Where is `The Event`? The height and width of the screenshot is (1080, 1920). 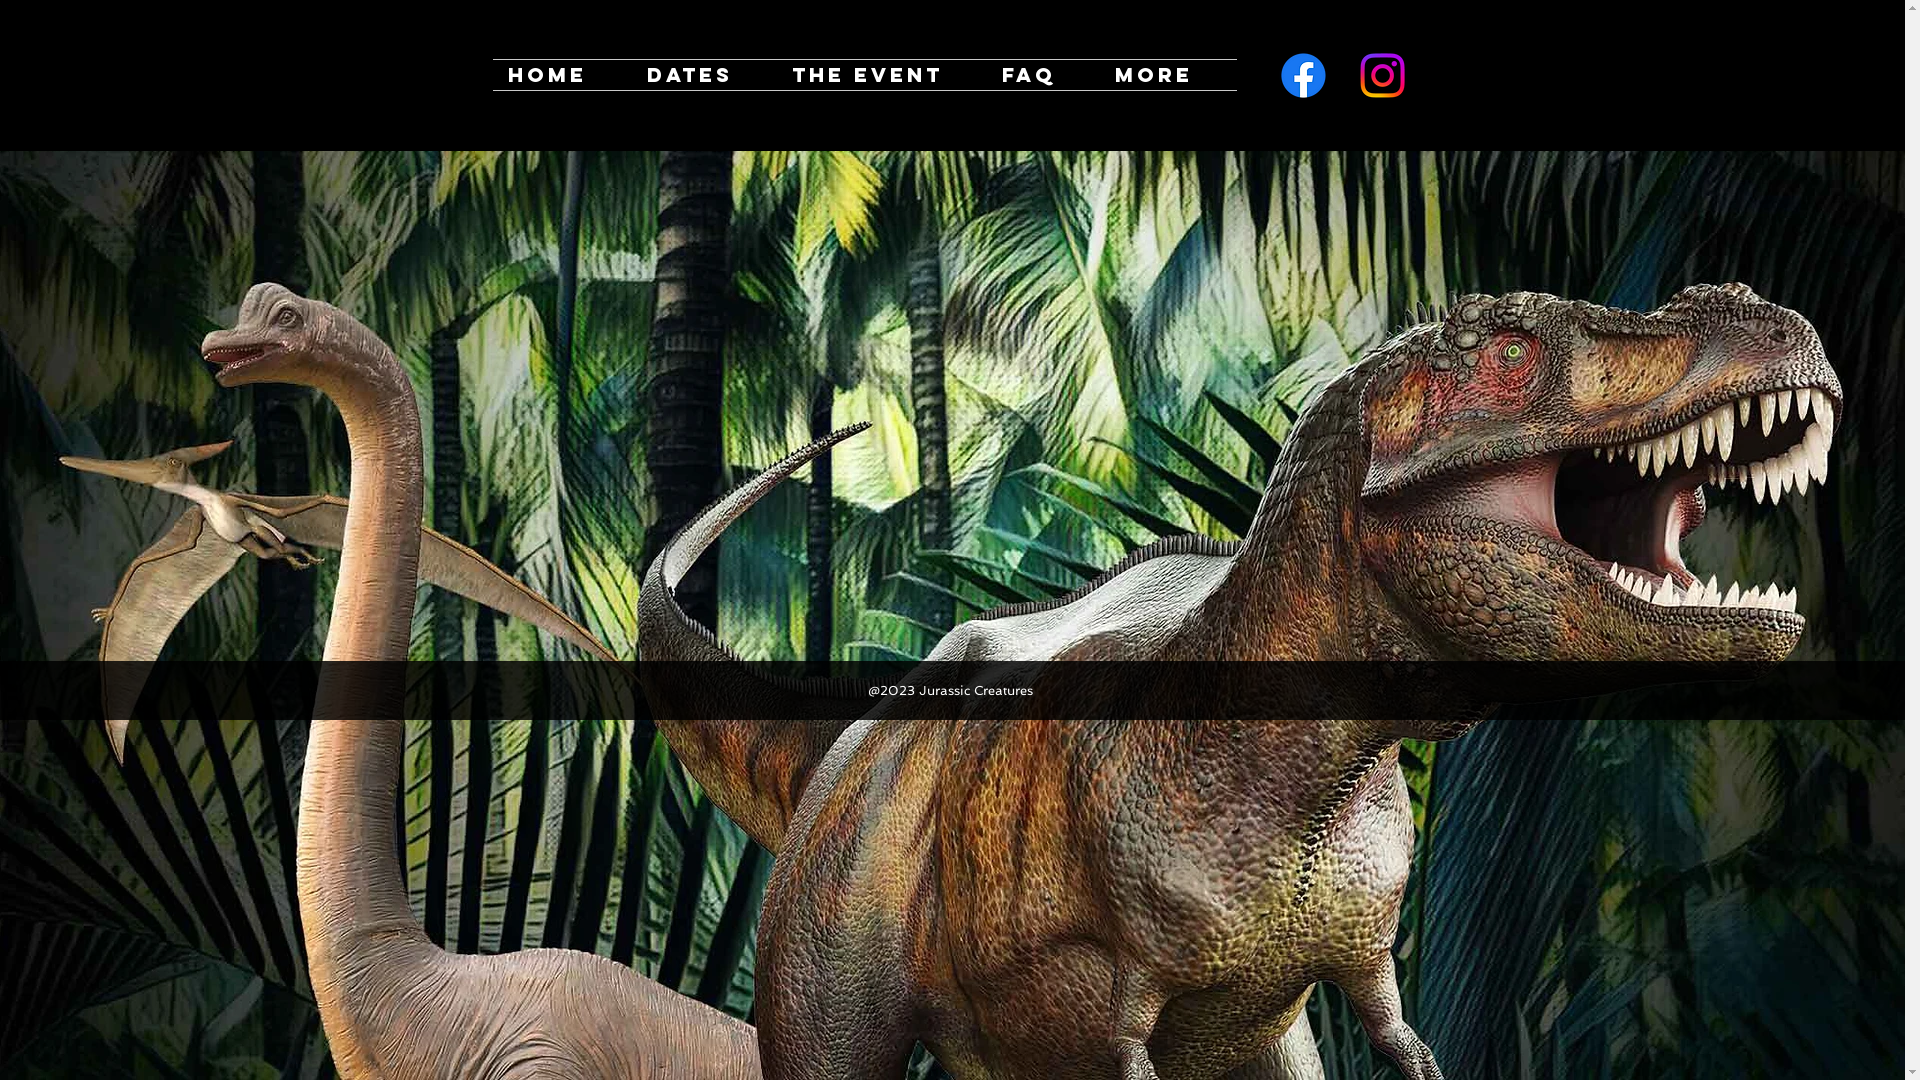 The Event is located at coordinates (881, 75).